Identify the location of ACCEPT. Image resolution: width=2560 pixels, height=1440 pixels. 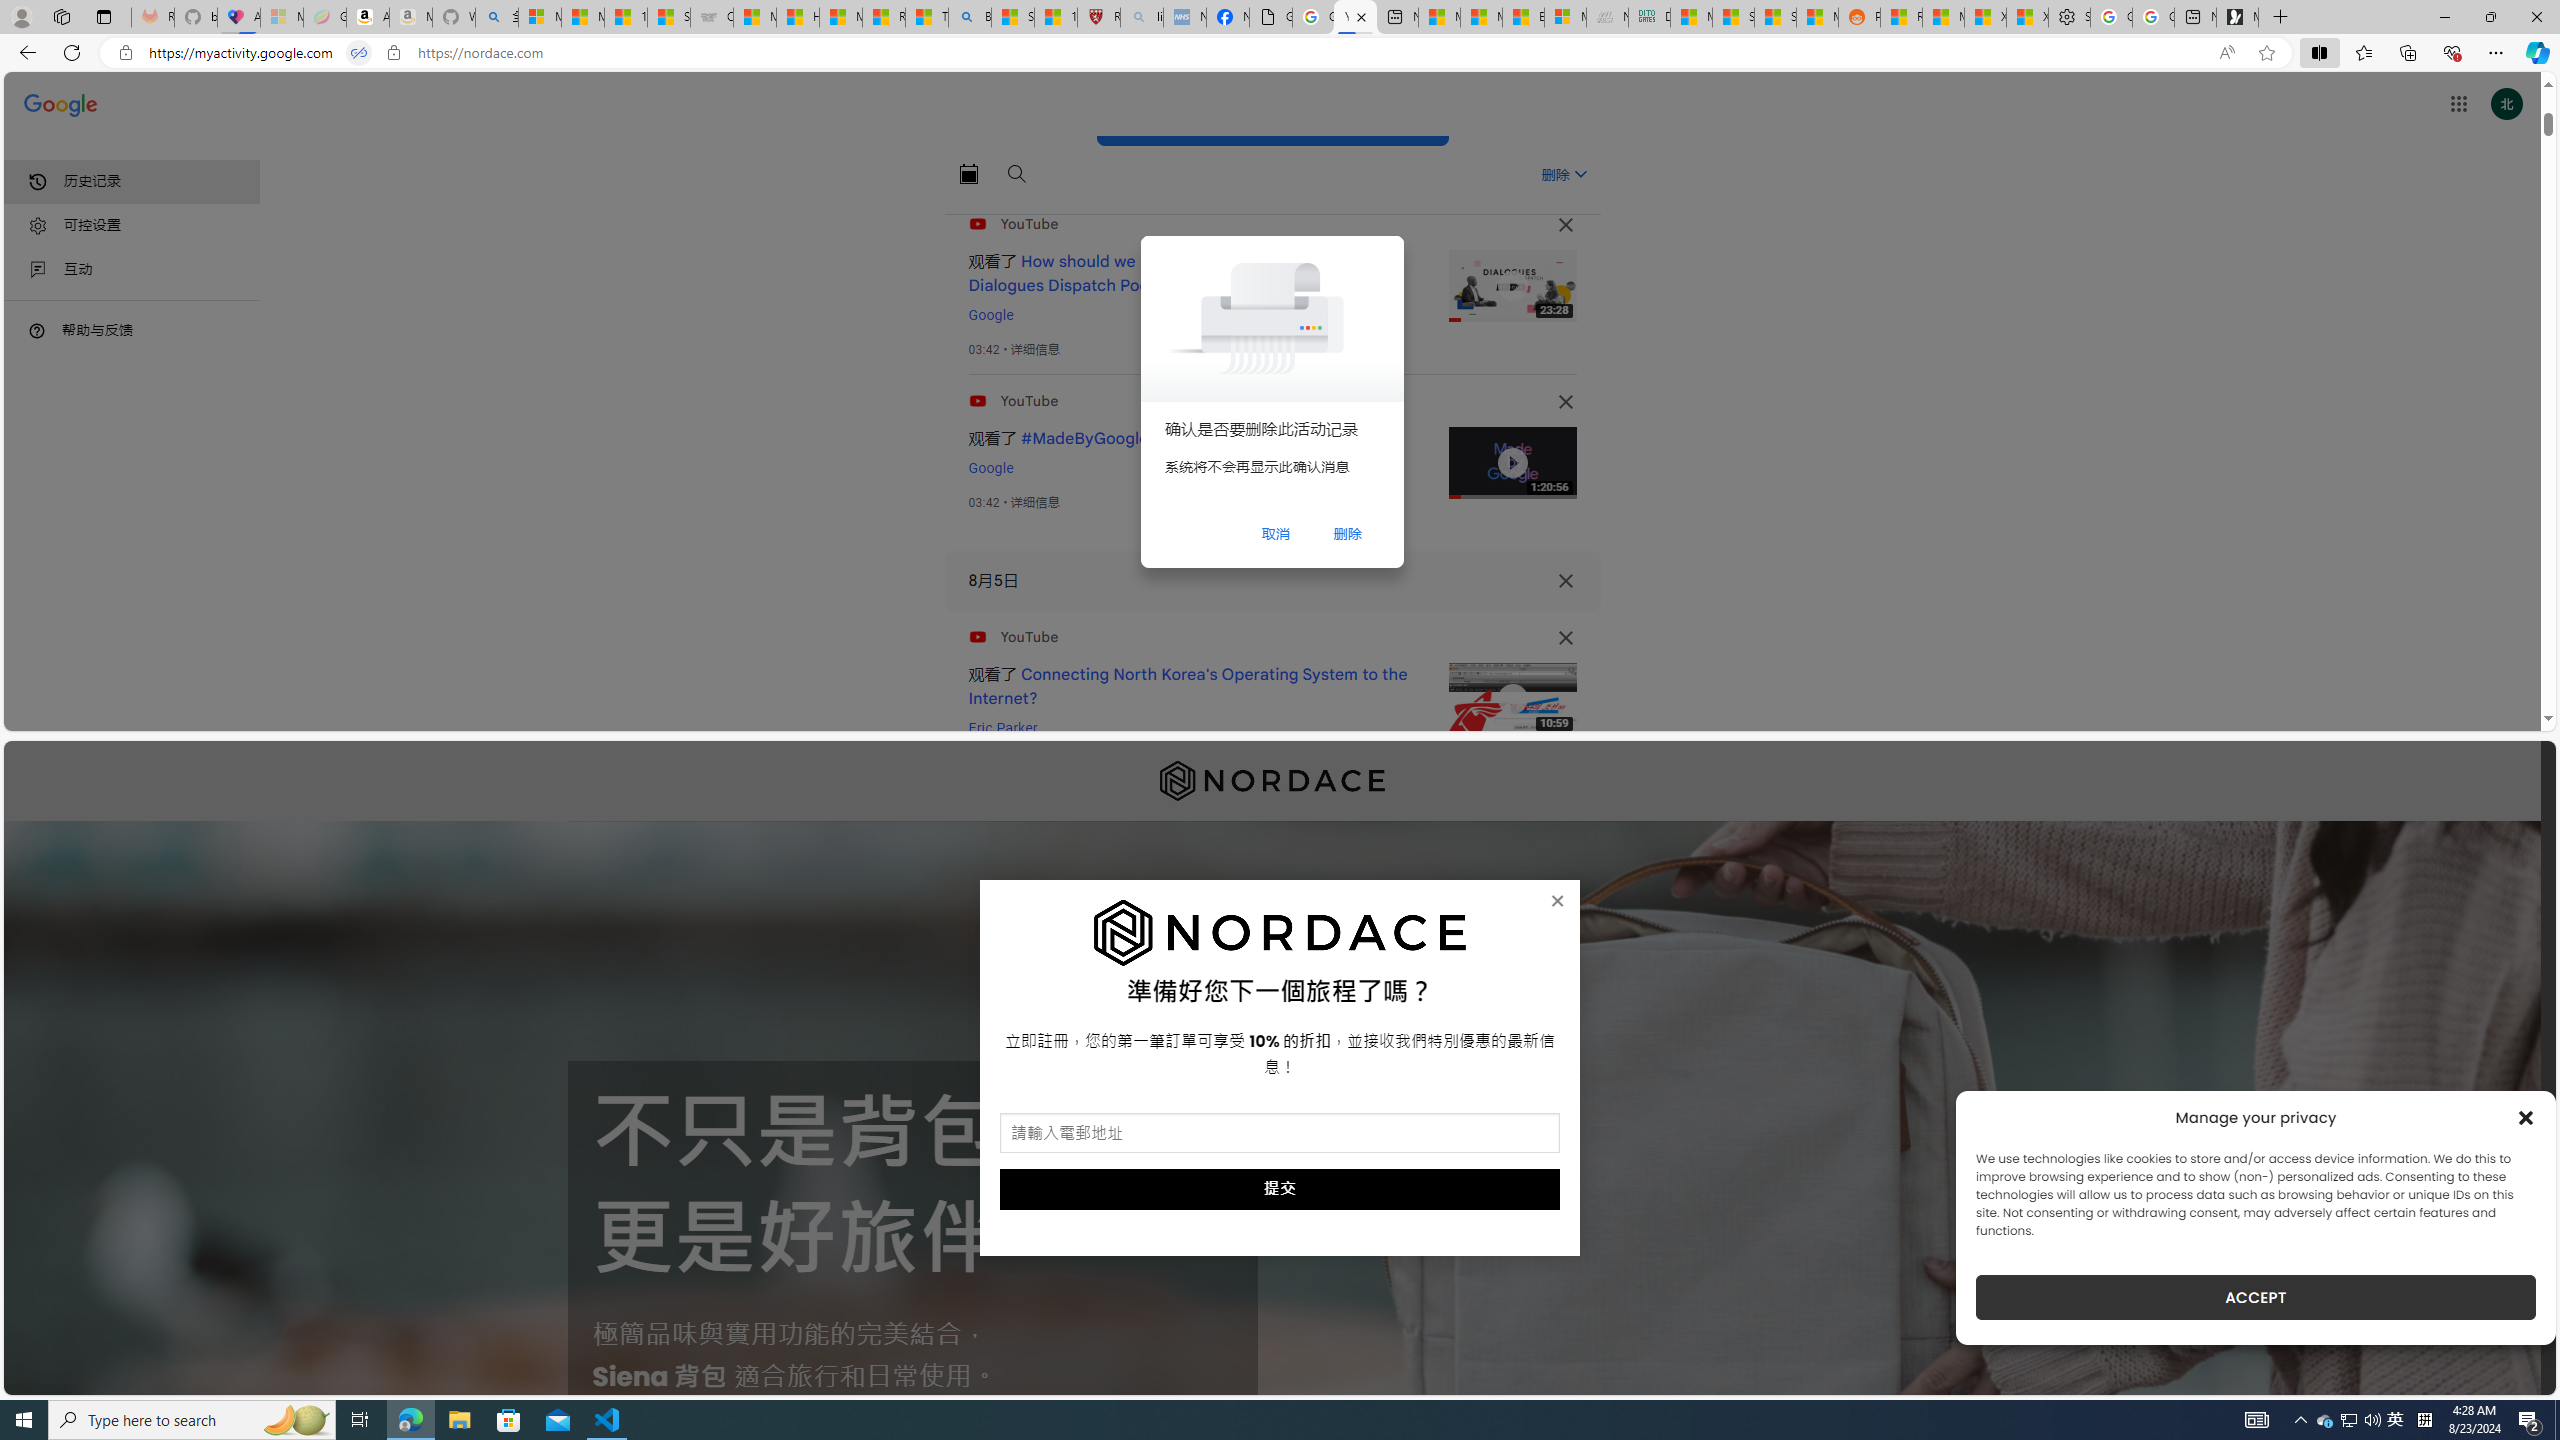
(2256, 1297).